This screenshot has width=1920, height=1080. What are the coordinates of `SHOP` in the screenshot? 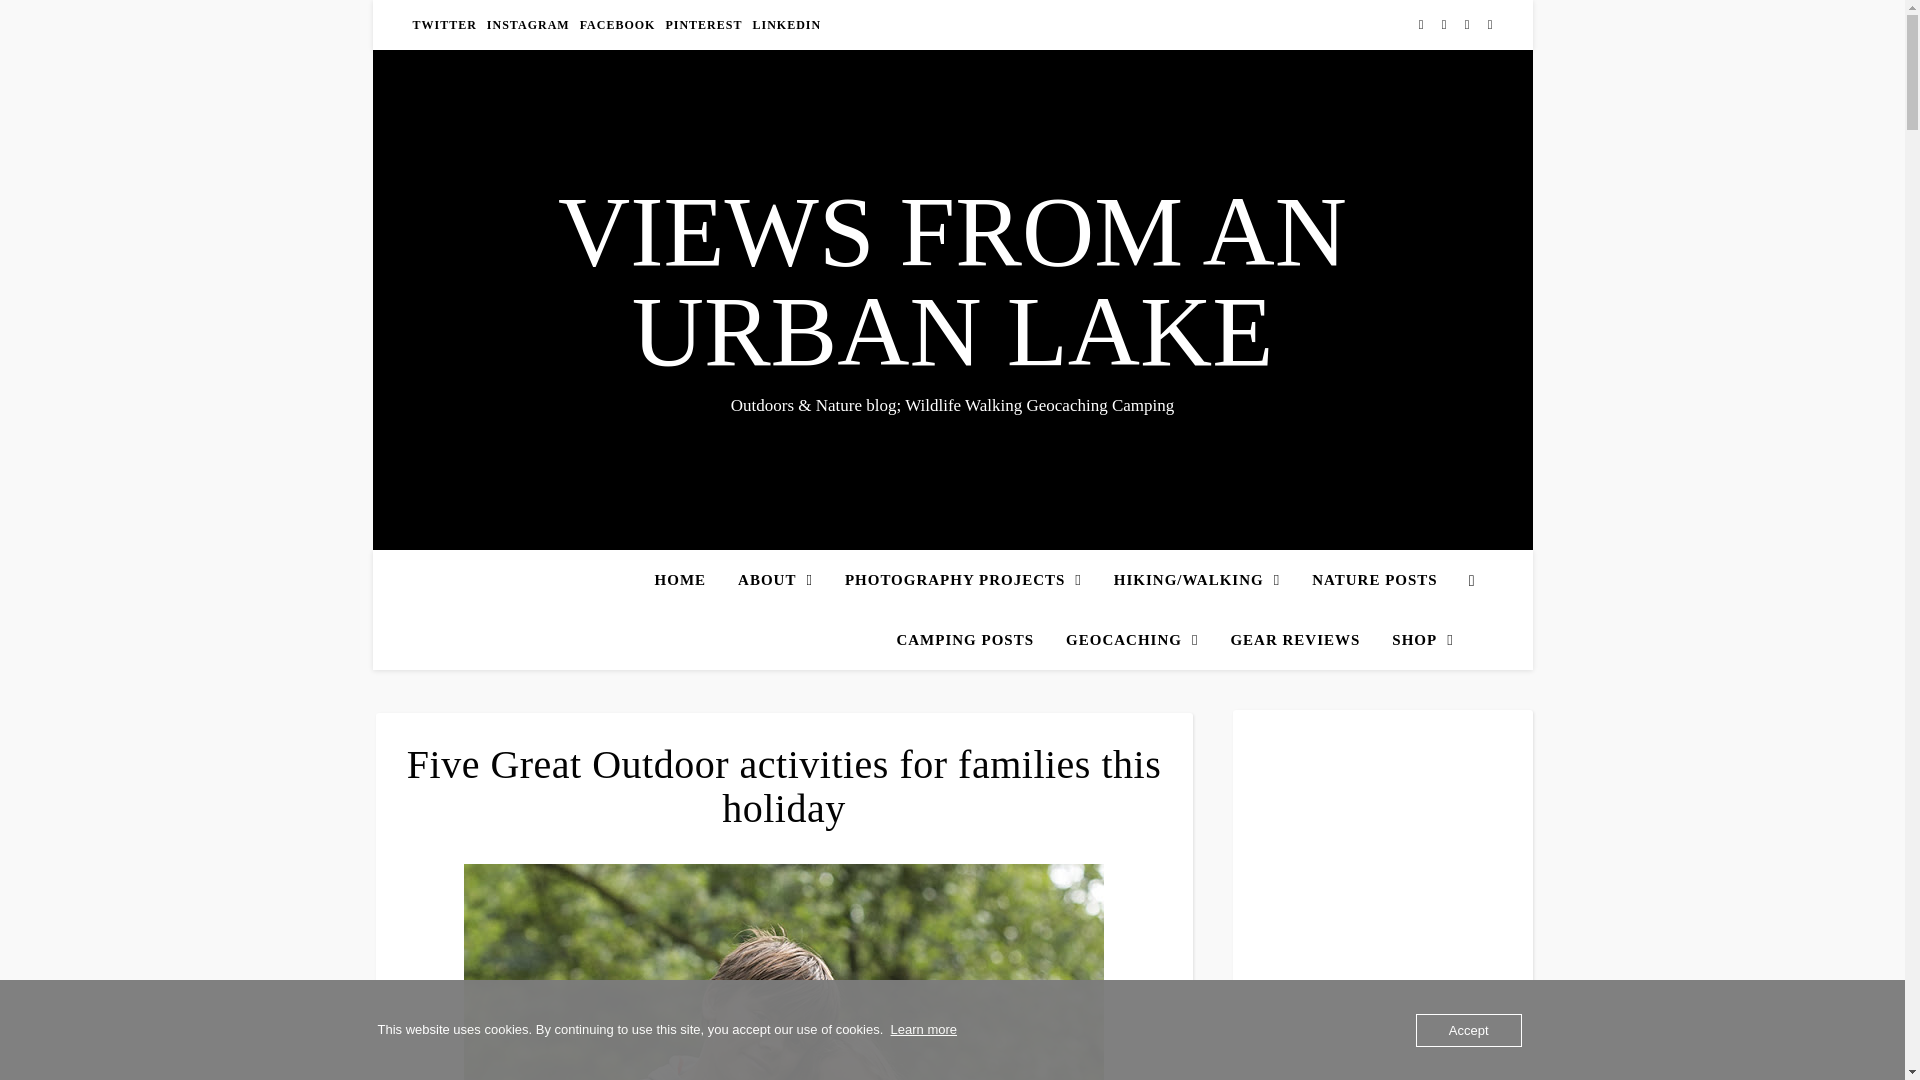 It's located at (1414, 640).